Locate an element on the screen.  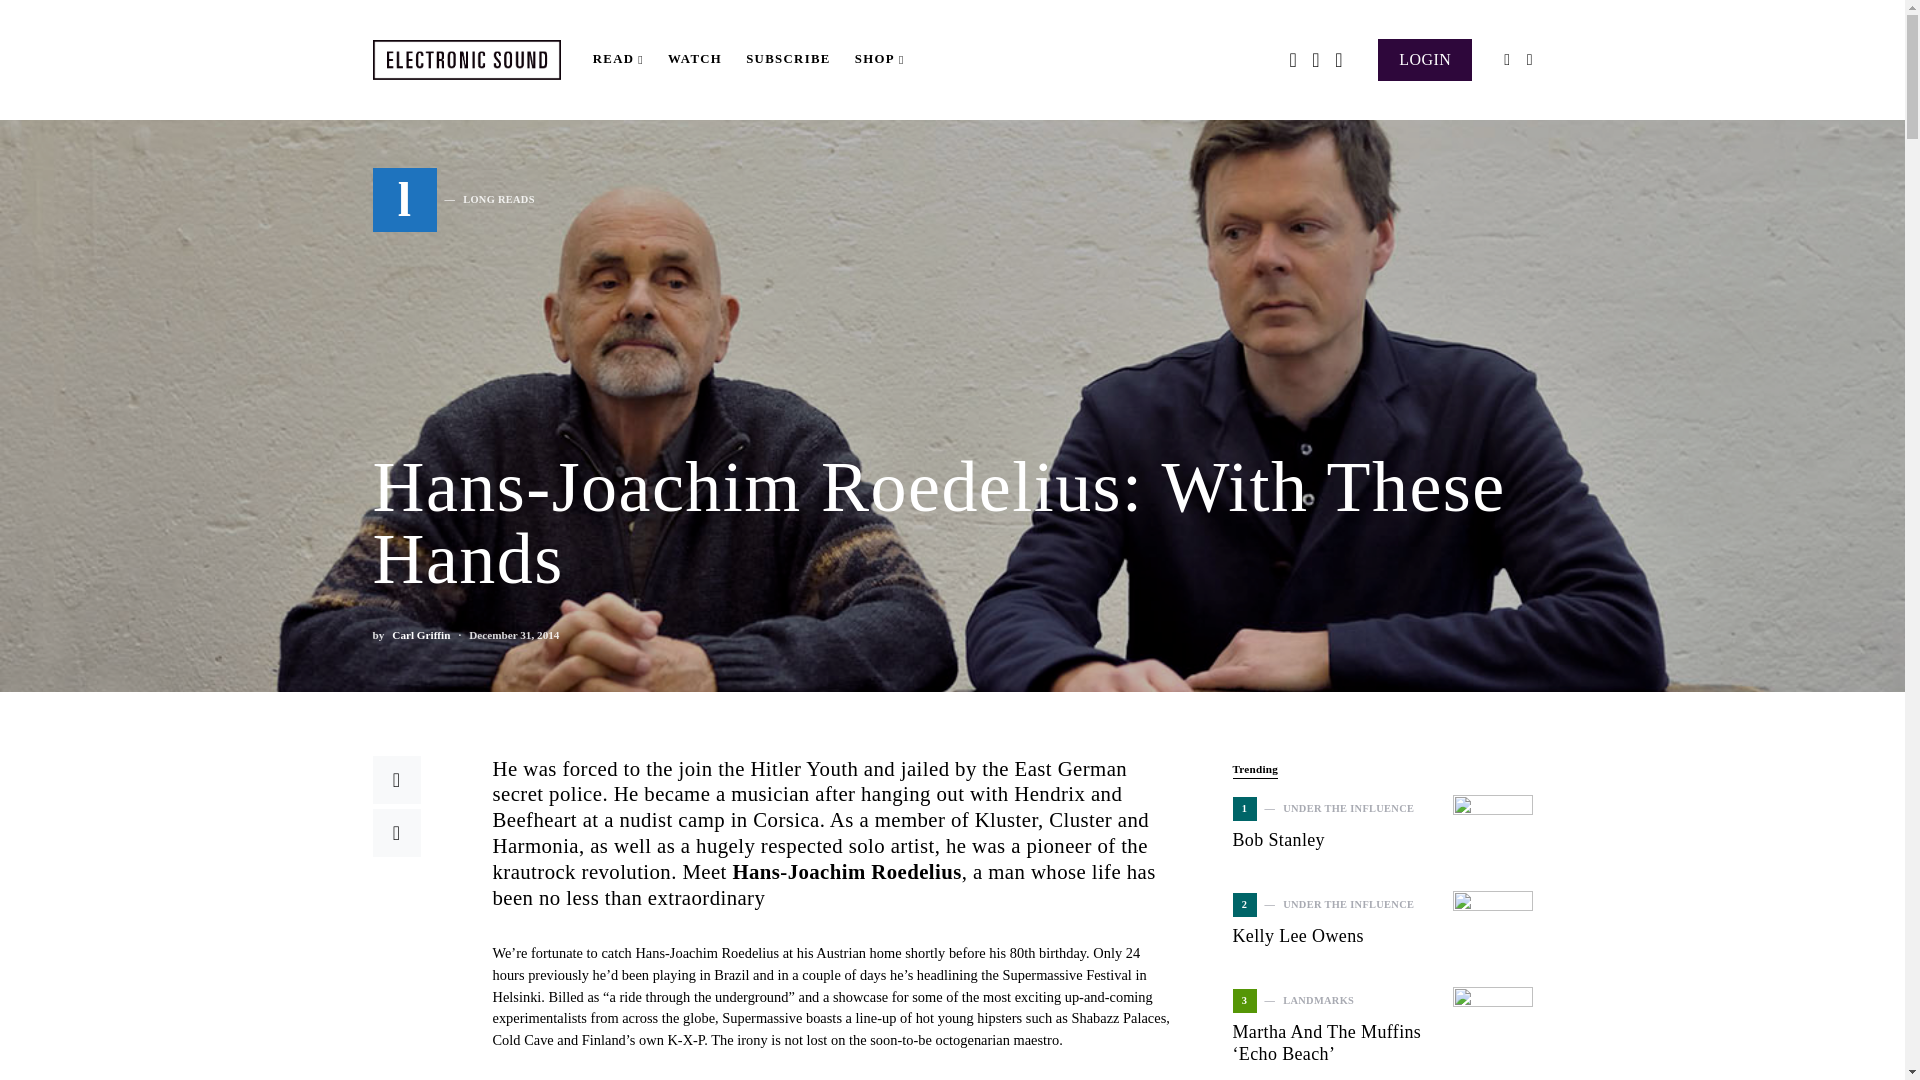
SUBSCRIBE is located at coordinates (788, 60).